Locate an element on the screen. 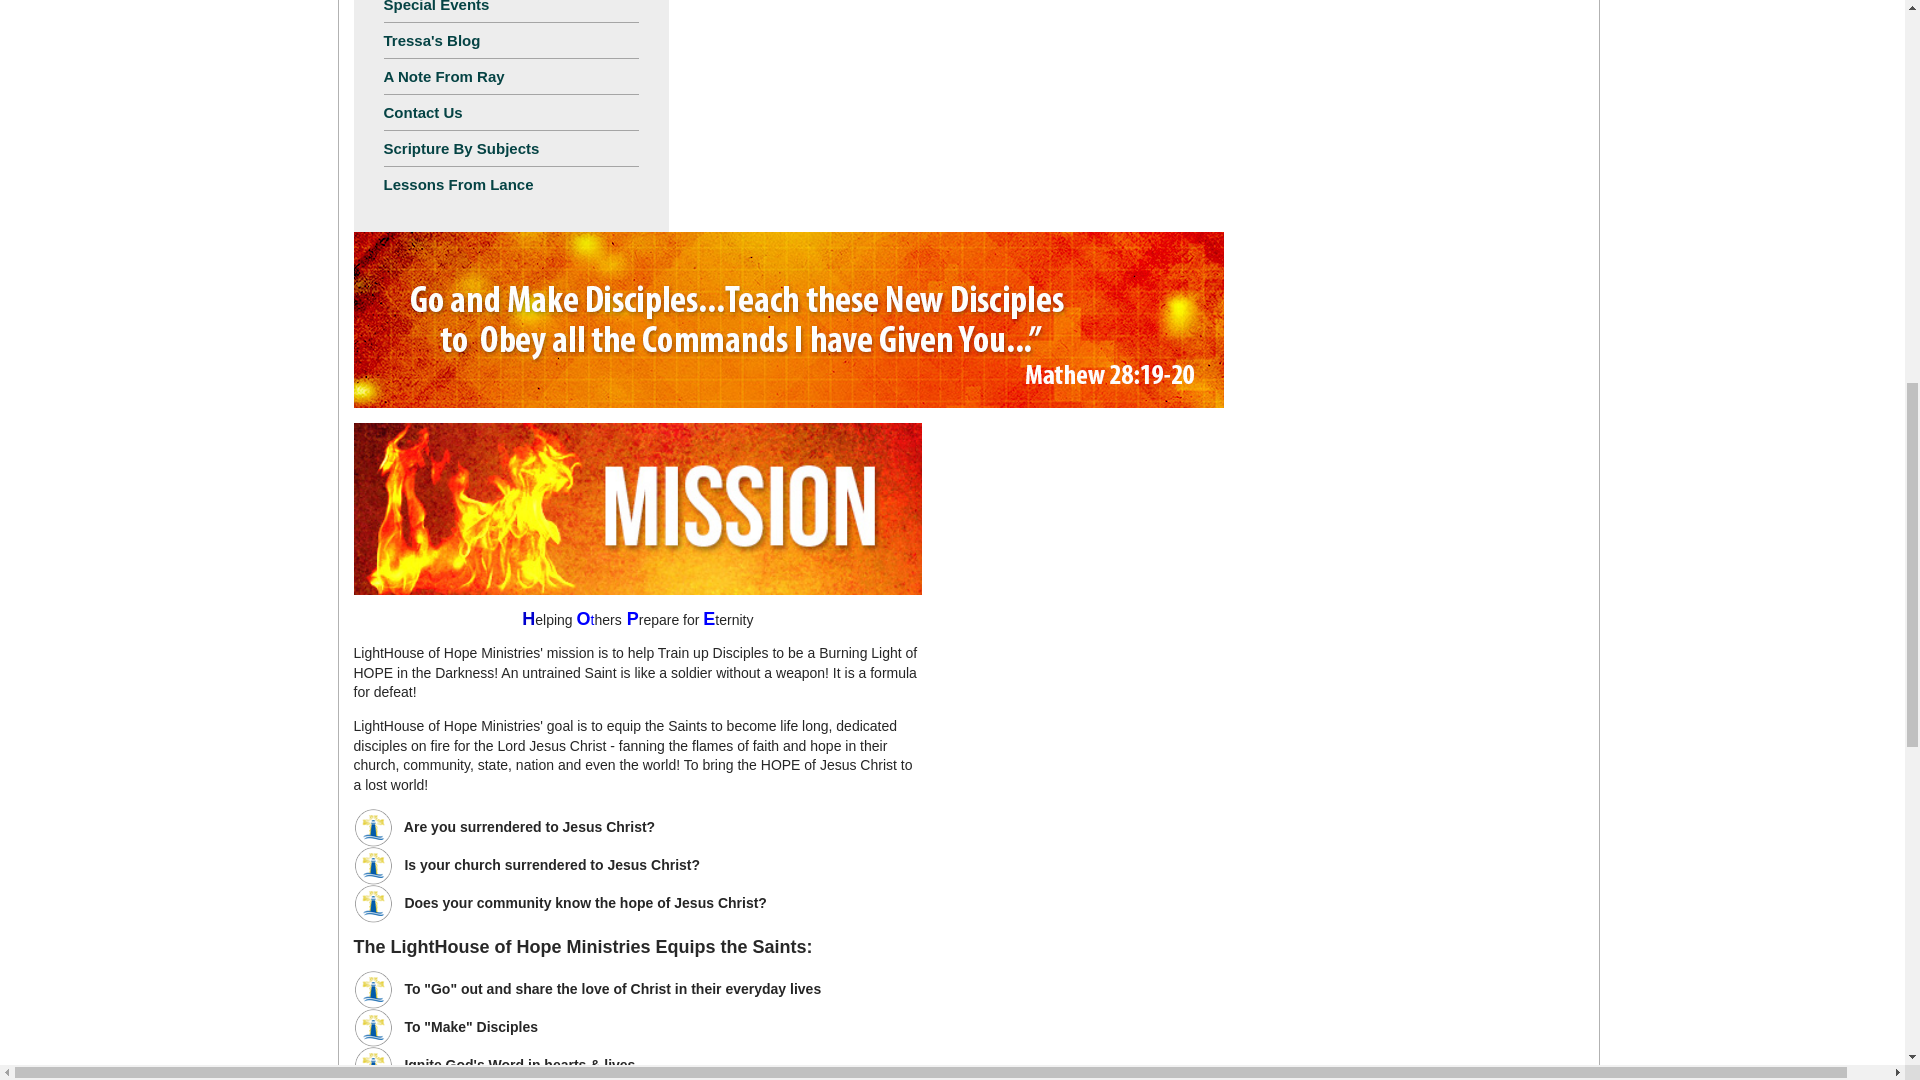 The image size is (1920, 1080). A Note From Ray is located at coordinates (512, 76).